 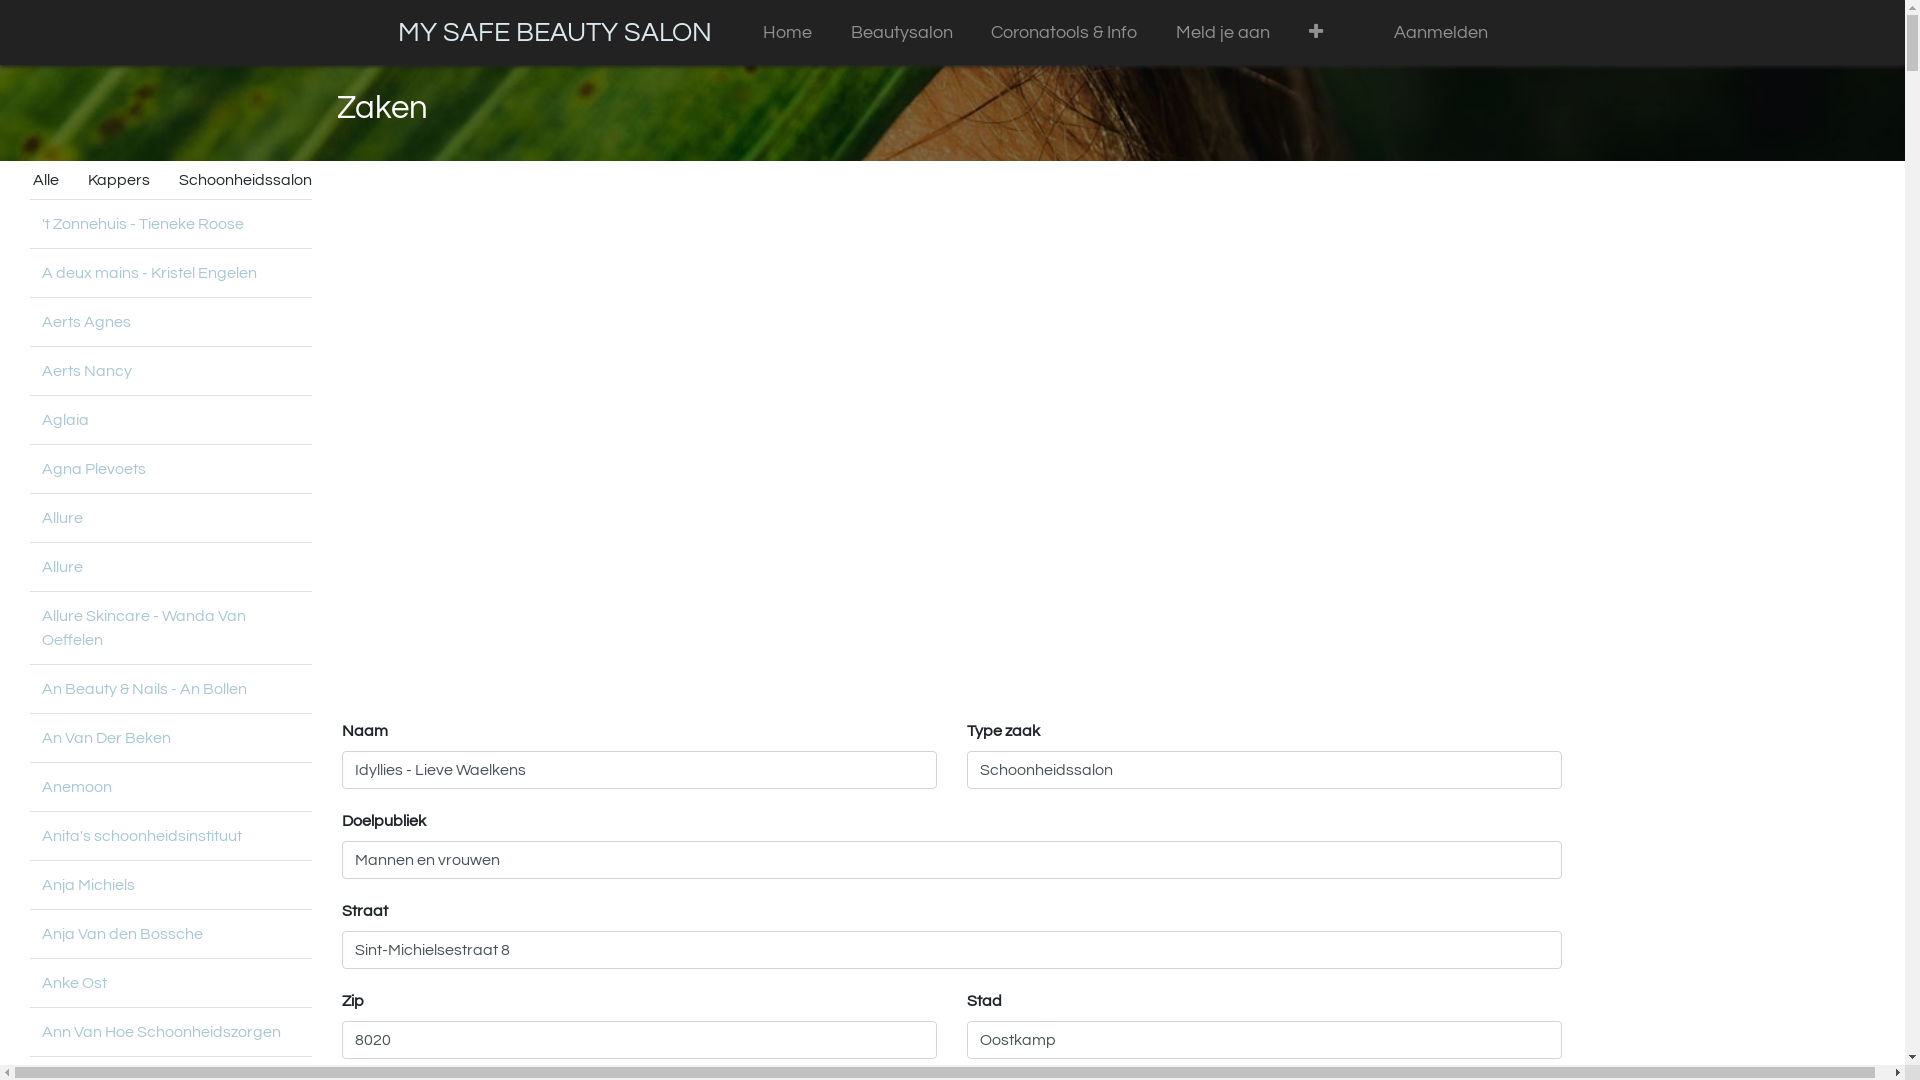 I want to click on Agna Plevoets, so click(x=94, y=469).